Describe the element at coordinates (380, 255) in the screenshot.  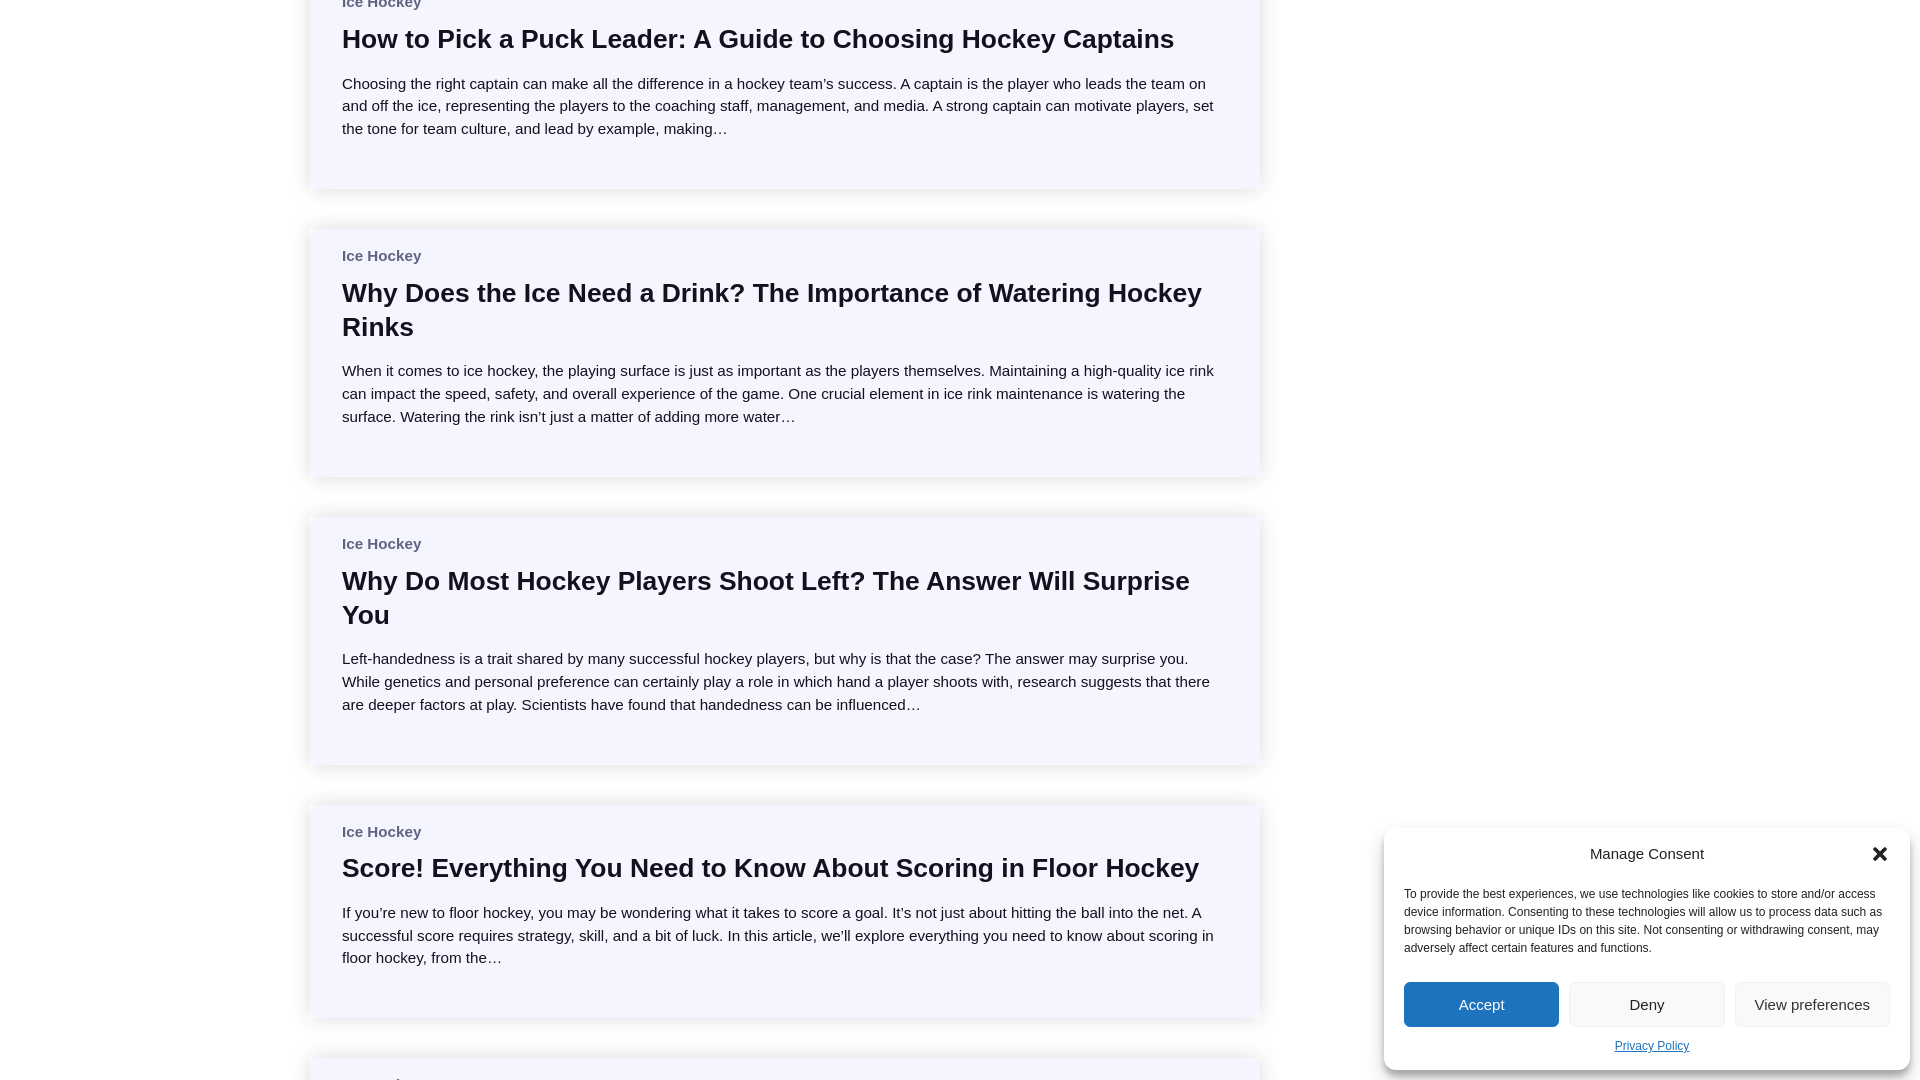
I see `Ice Hockey` at that location.